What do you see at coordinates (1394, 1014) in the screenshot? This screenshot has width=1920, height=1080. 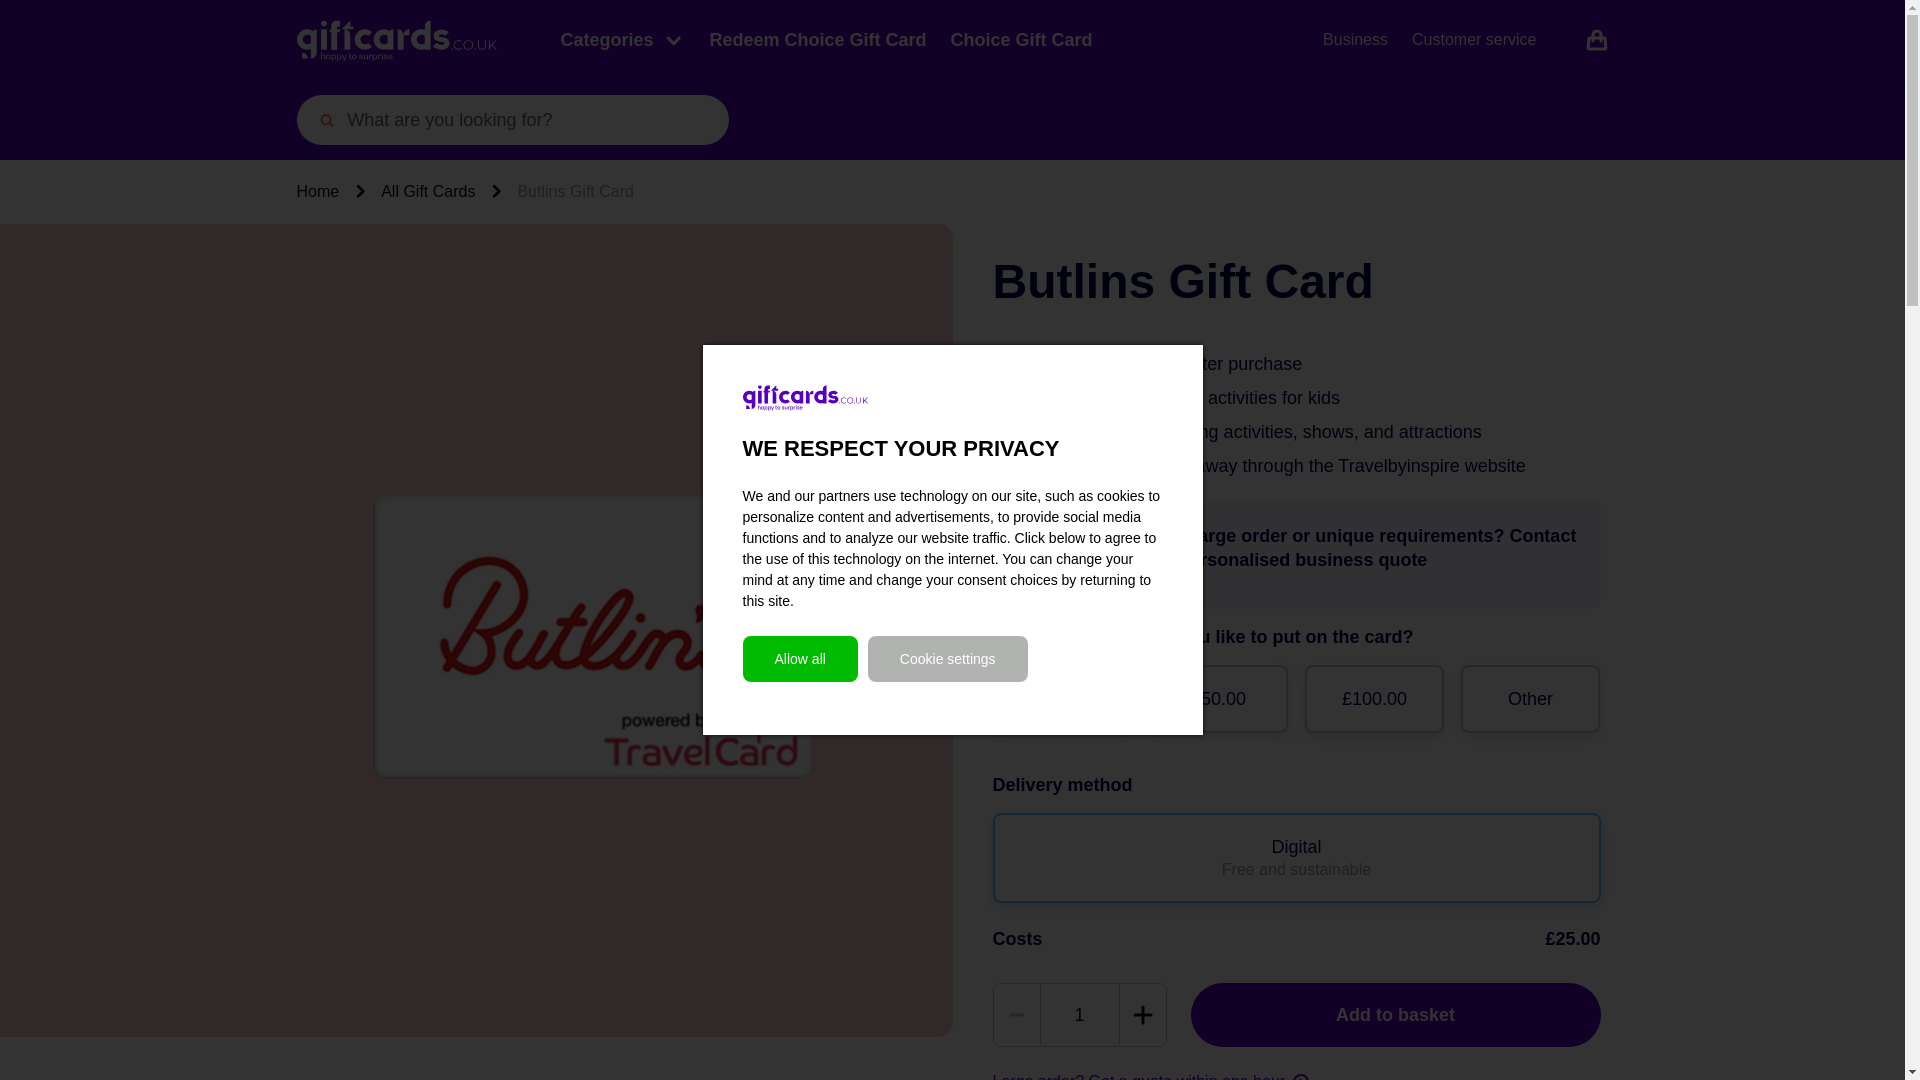 I see `Add to basket` at bounding box center [1394, 1014].